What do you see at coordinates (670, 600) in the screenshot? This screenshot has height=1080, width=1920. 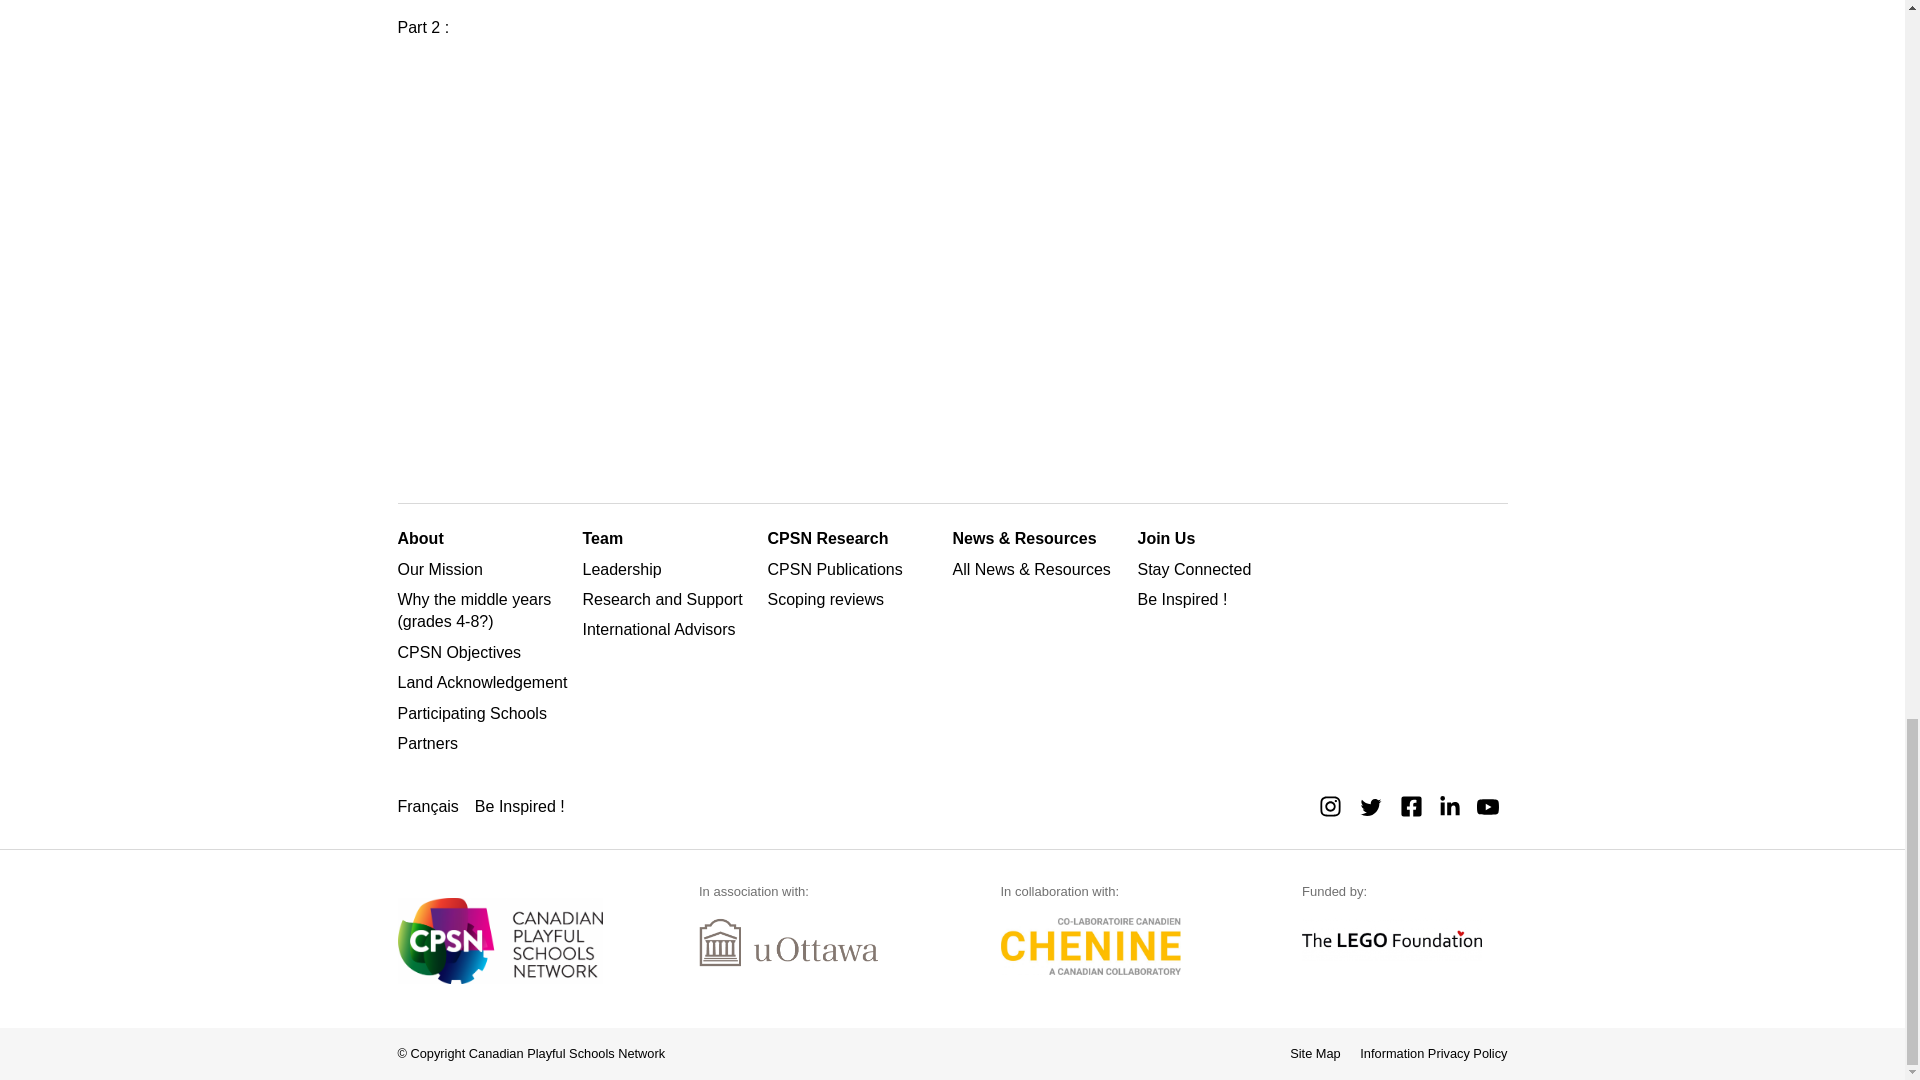 I see `Research and Support` at bounding box center [670, 600].